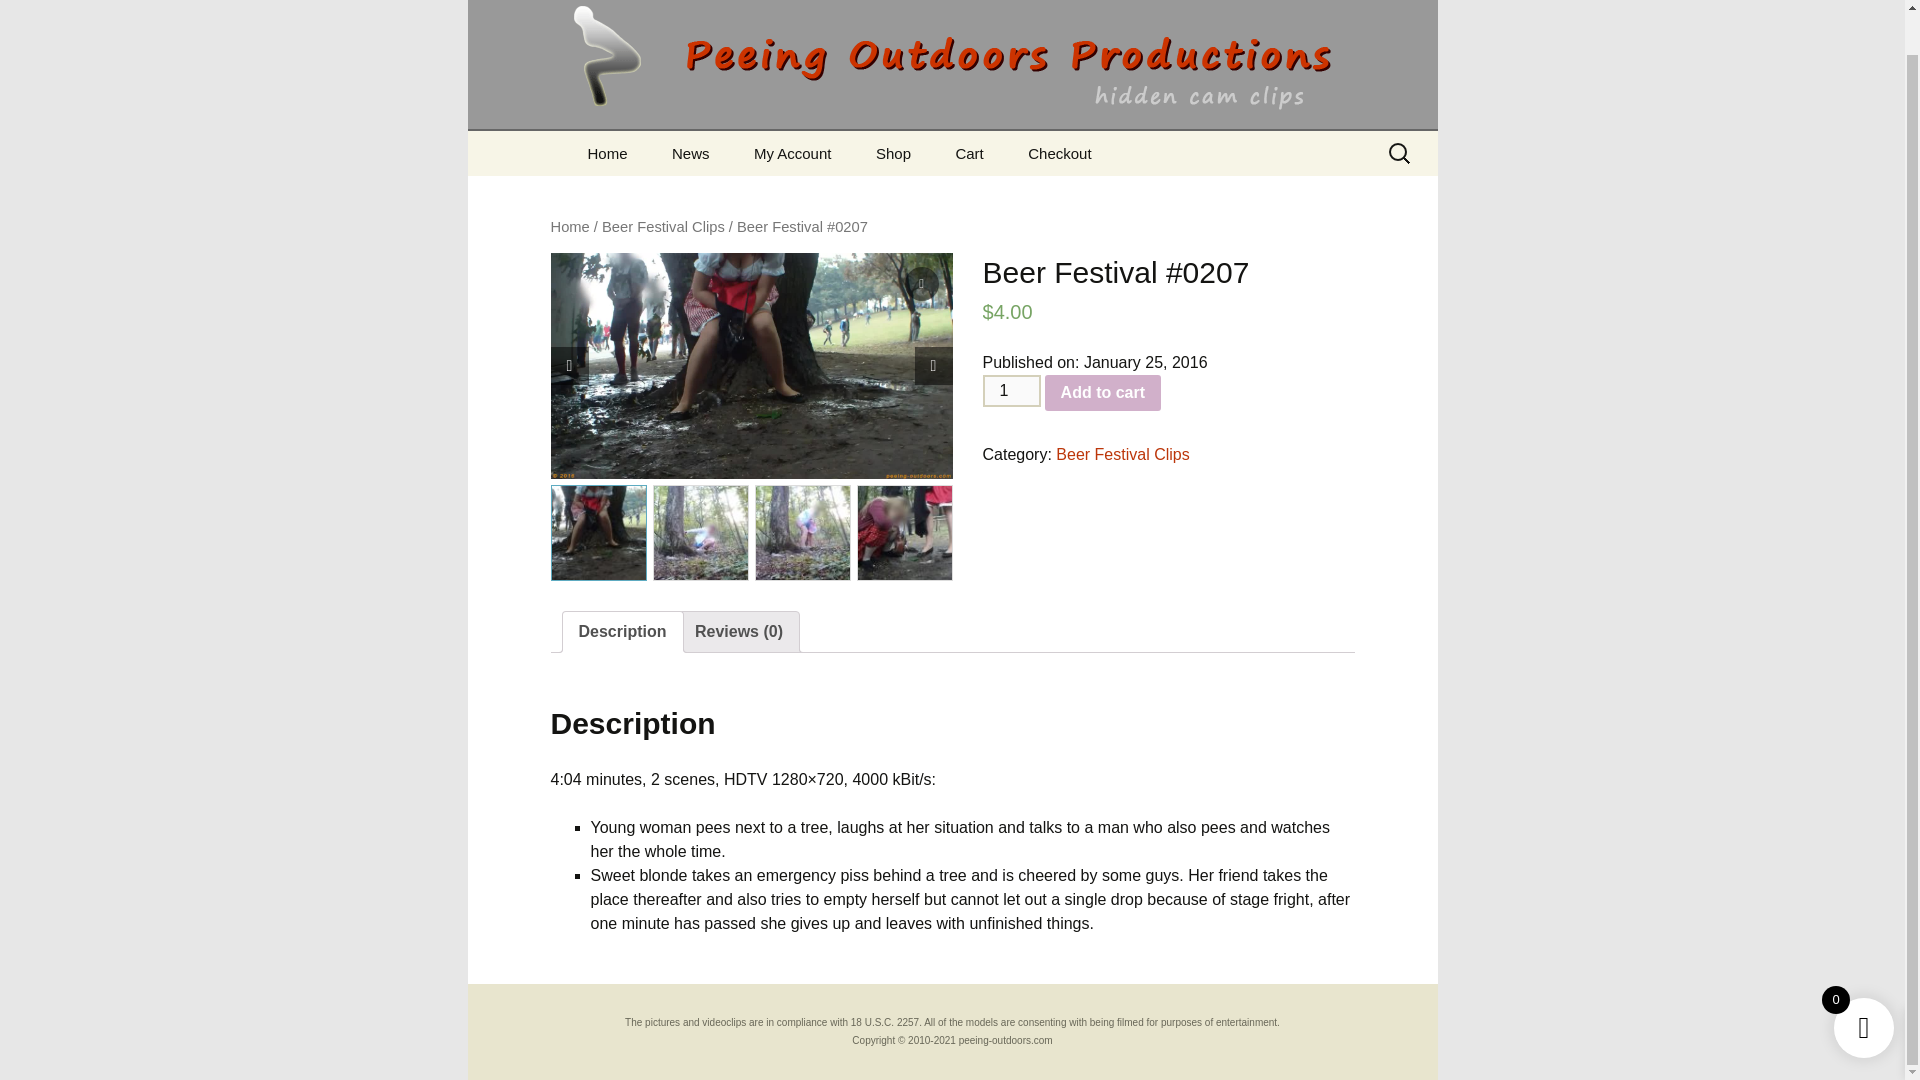  What do you see at coordinates (1010, 390) in the screenshot?
I see `1` at bounding box center [1010, 390].